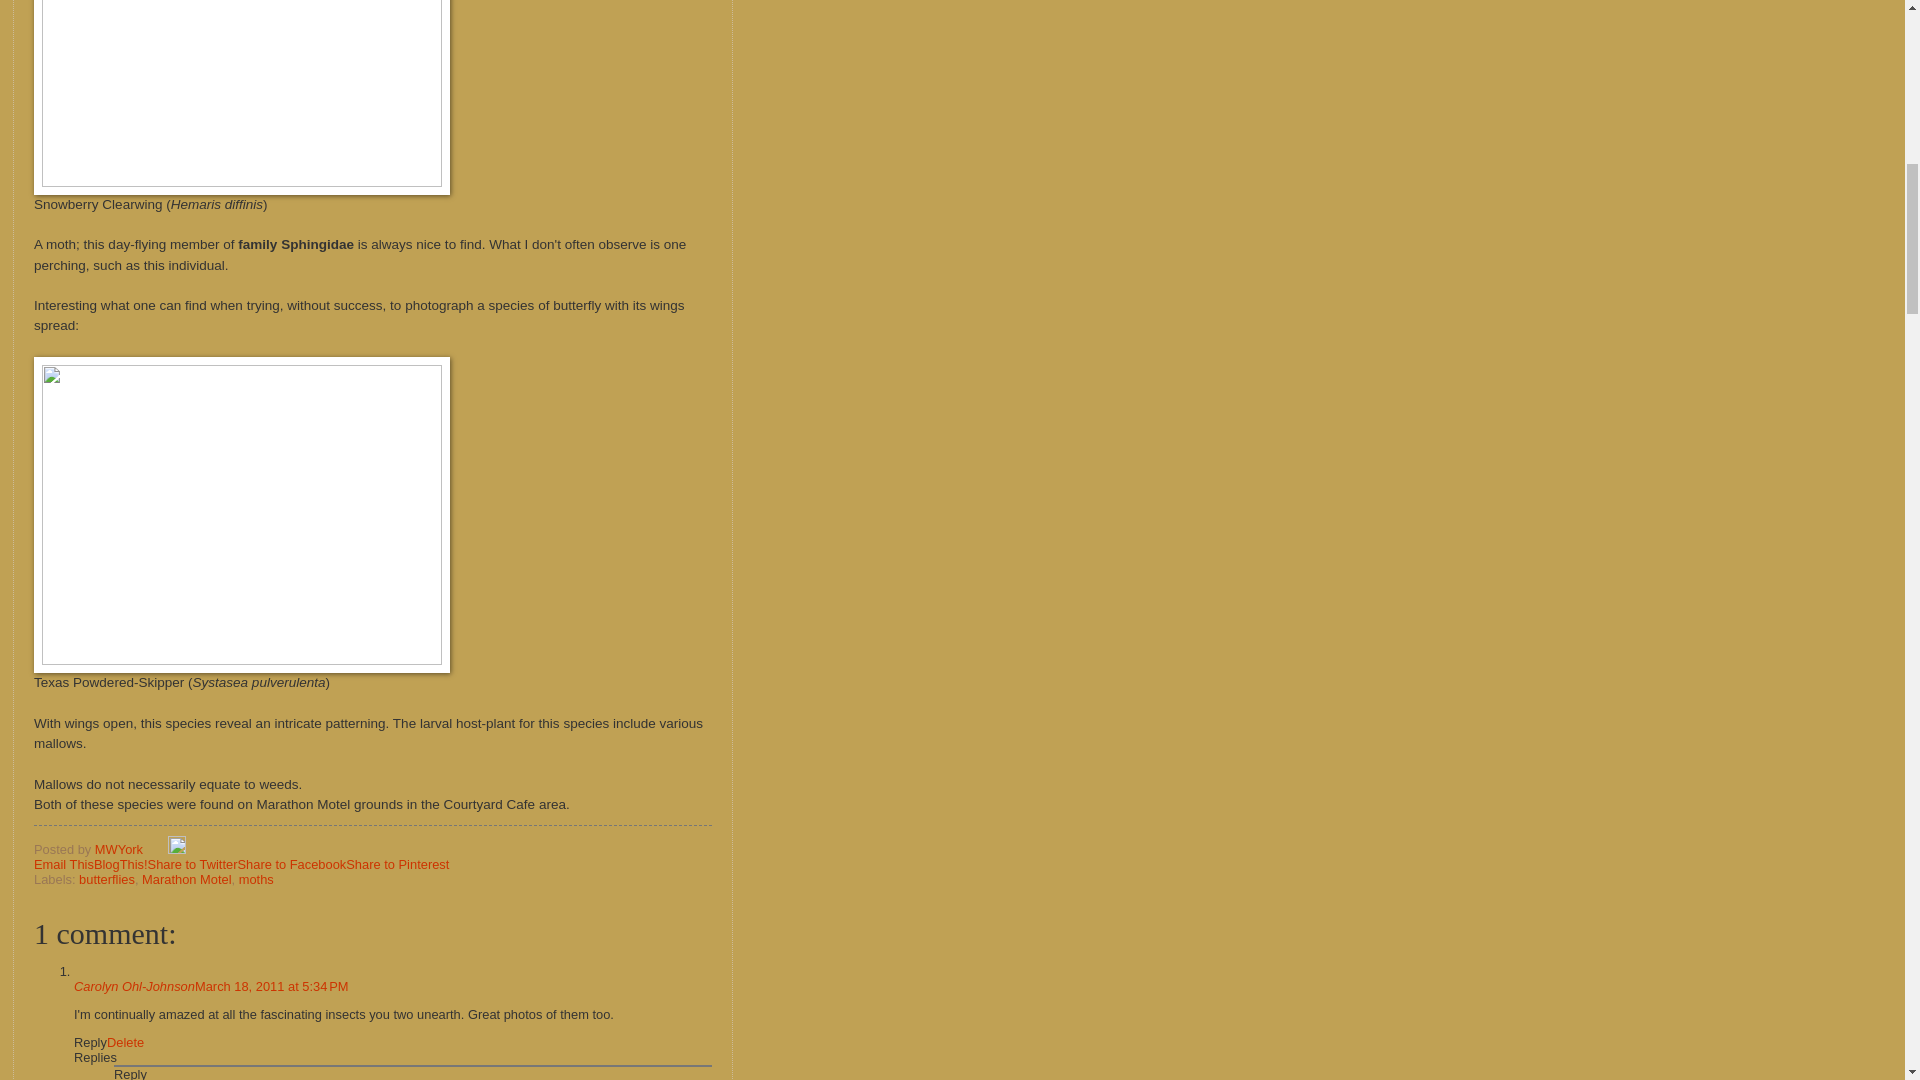  I want to click on Email This, so click(64, 864).